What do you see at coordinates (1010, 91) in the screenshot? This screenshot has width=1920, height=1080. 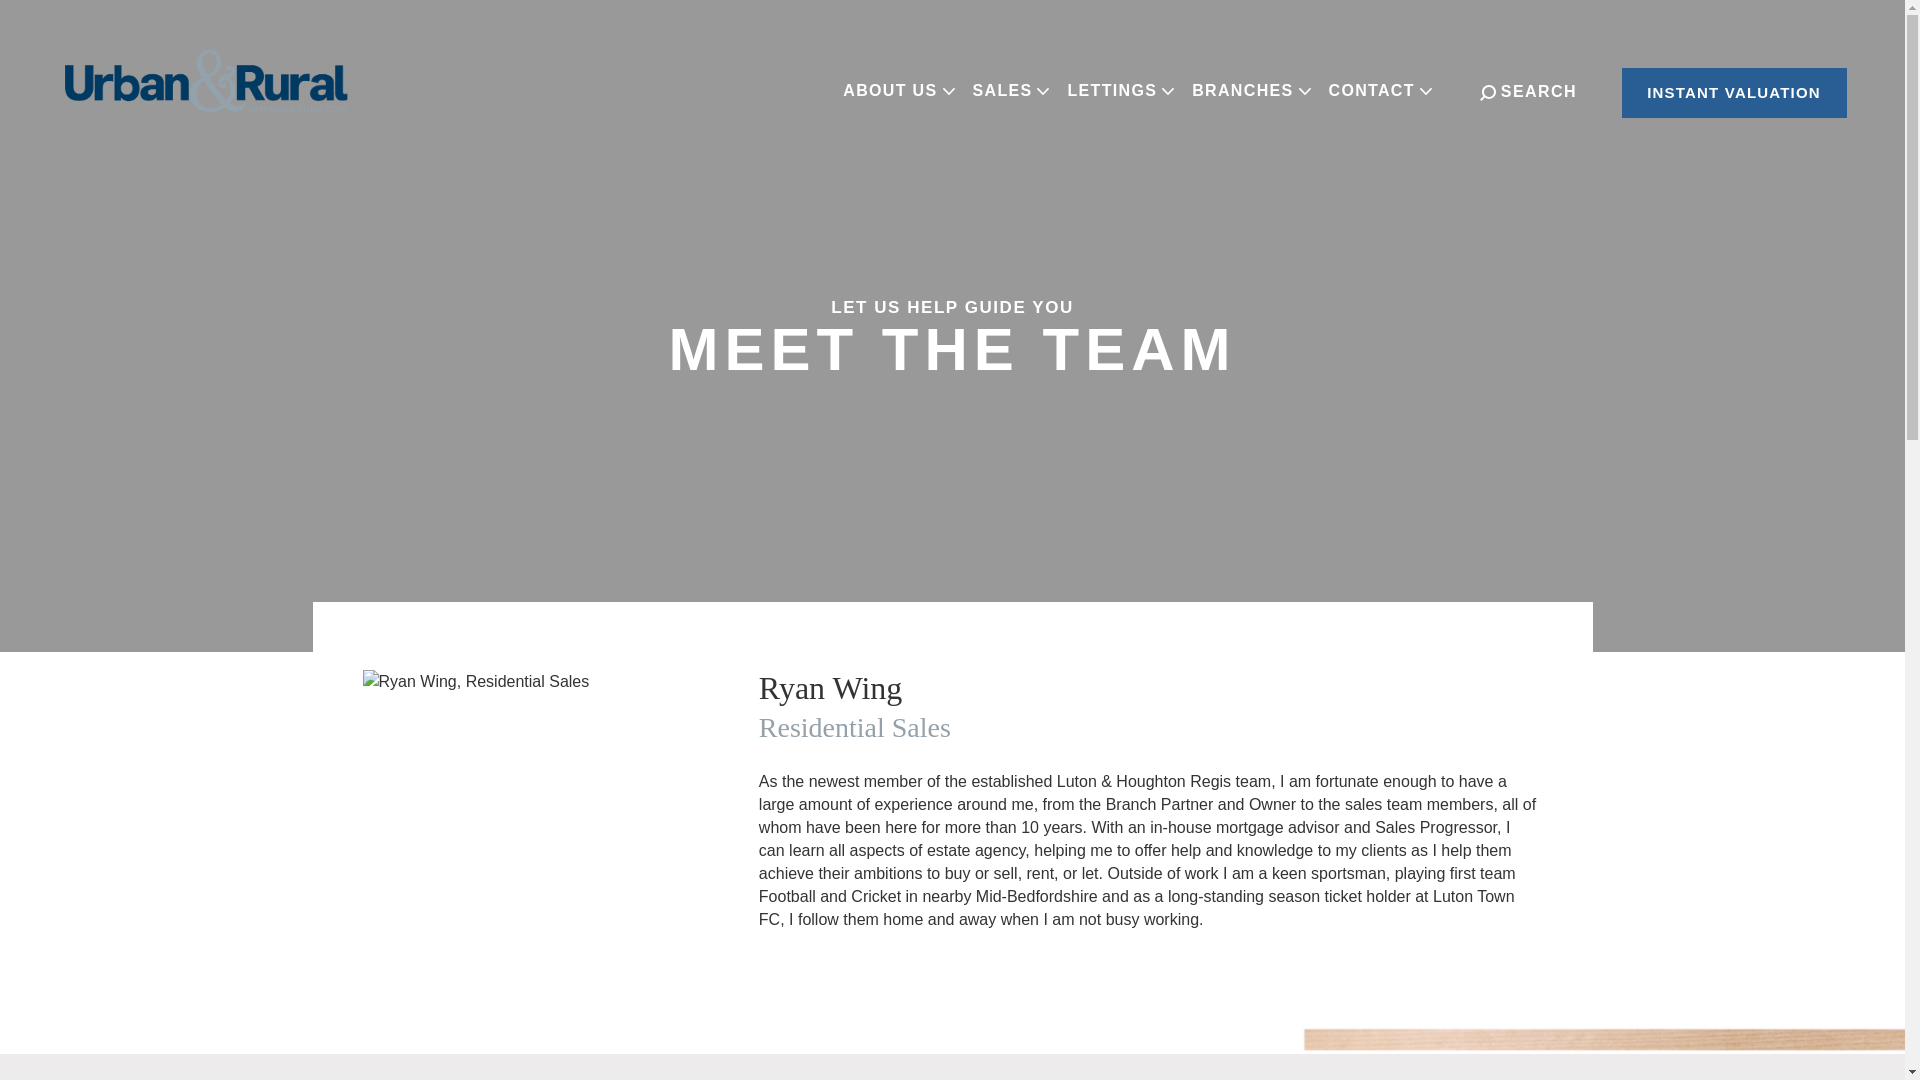 I see `SALES` at bounding box center [1010, 91].